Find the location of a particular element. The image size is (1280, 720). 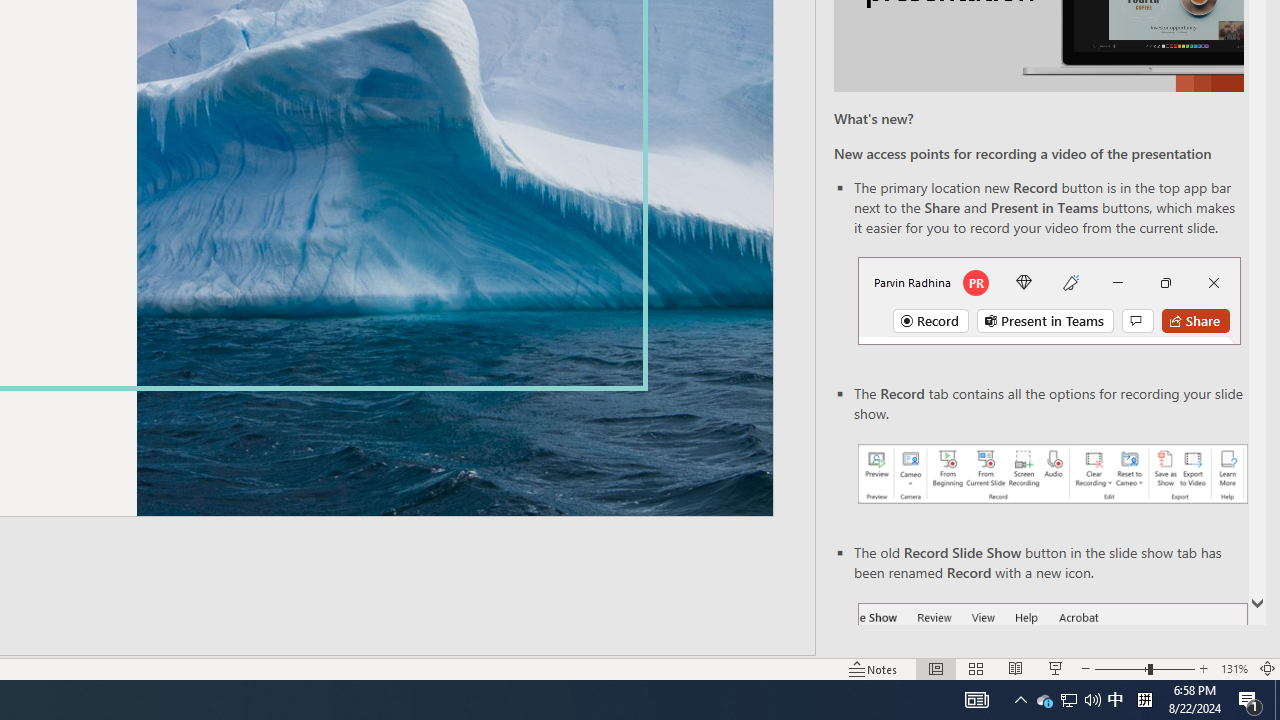

Zoom to Fit  is located at coordinates (1268, 668).